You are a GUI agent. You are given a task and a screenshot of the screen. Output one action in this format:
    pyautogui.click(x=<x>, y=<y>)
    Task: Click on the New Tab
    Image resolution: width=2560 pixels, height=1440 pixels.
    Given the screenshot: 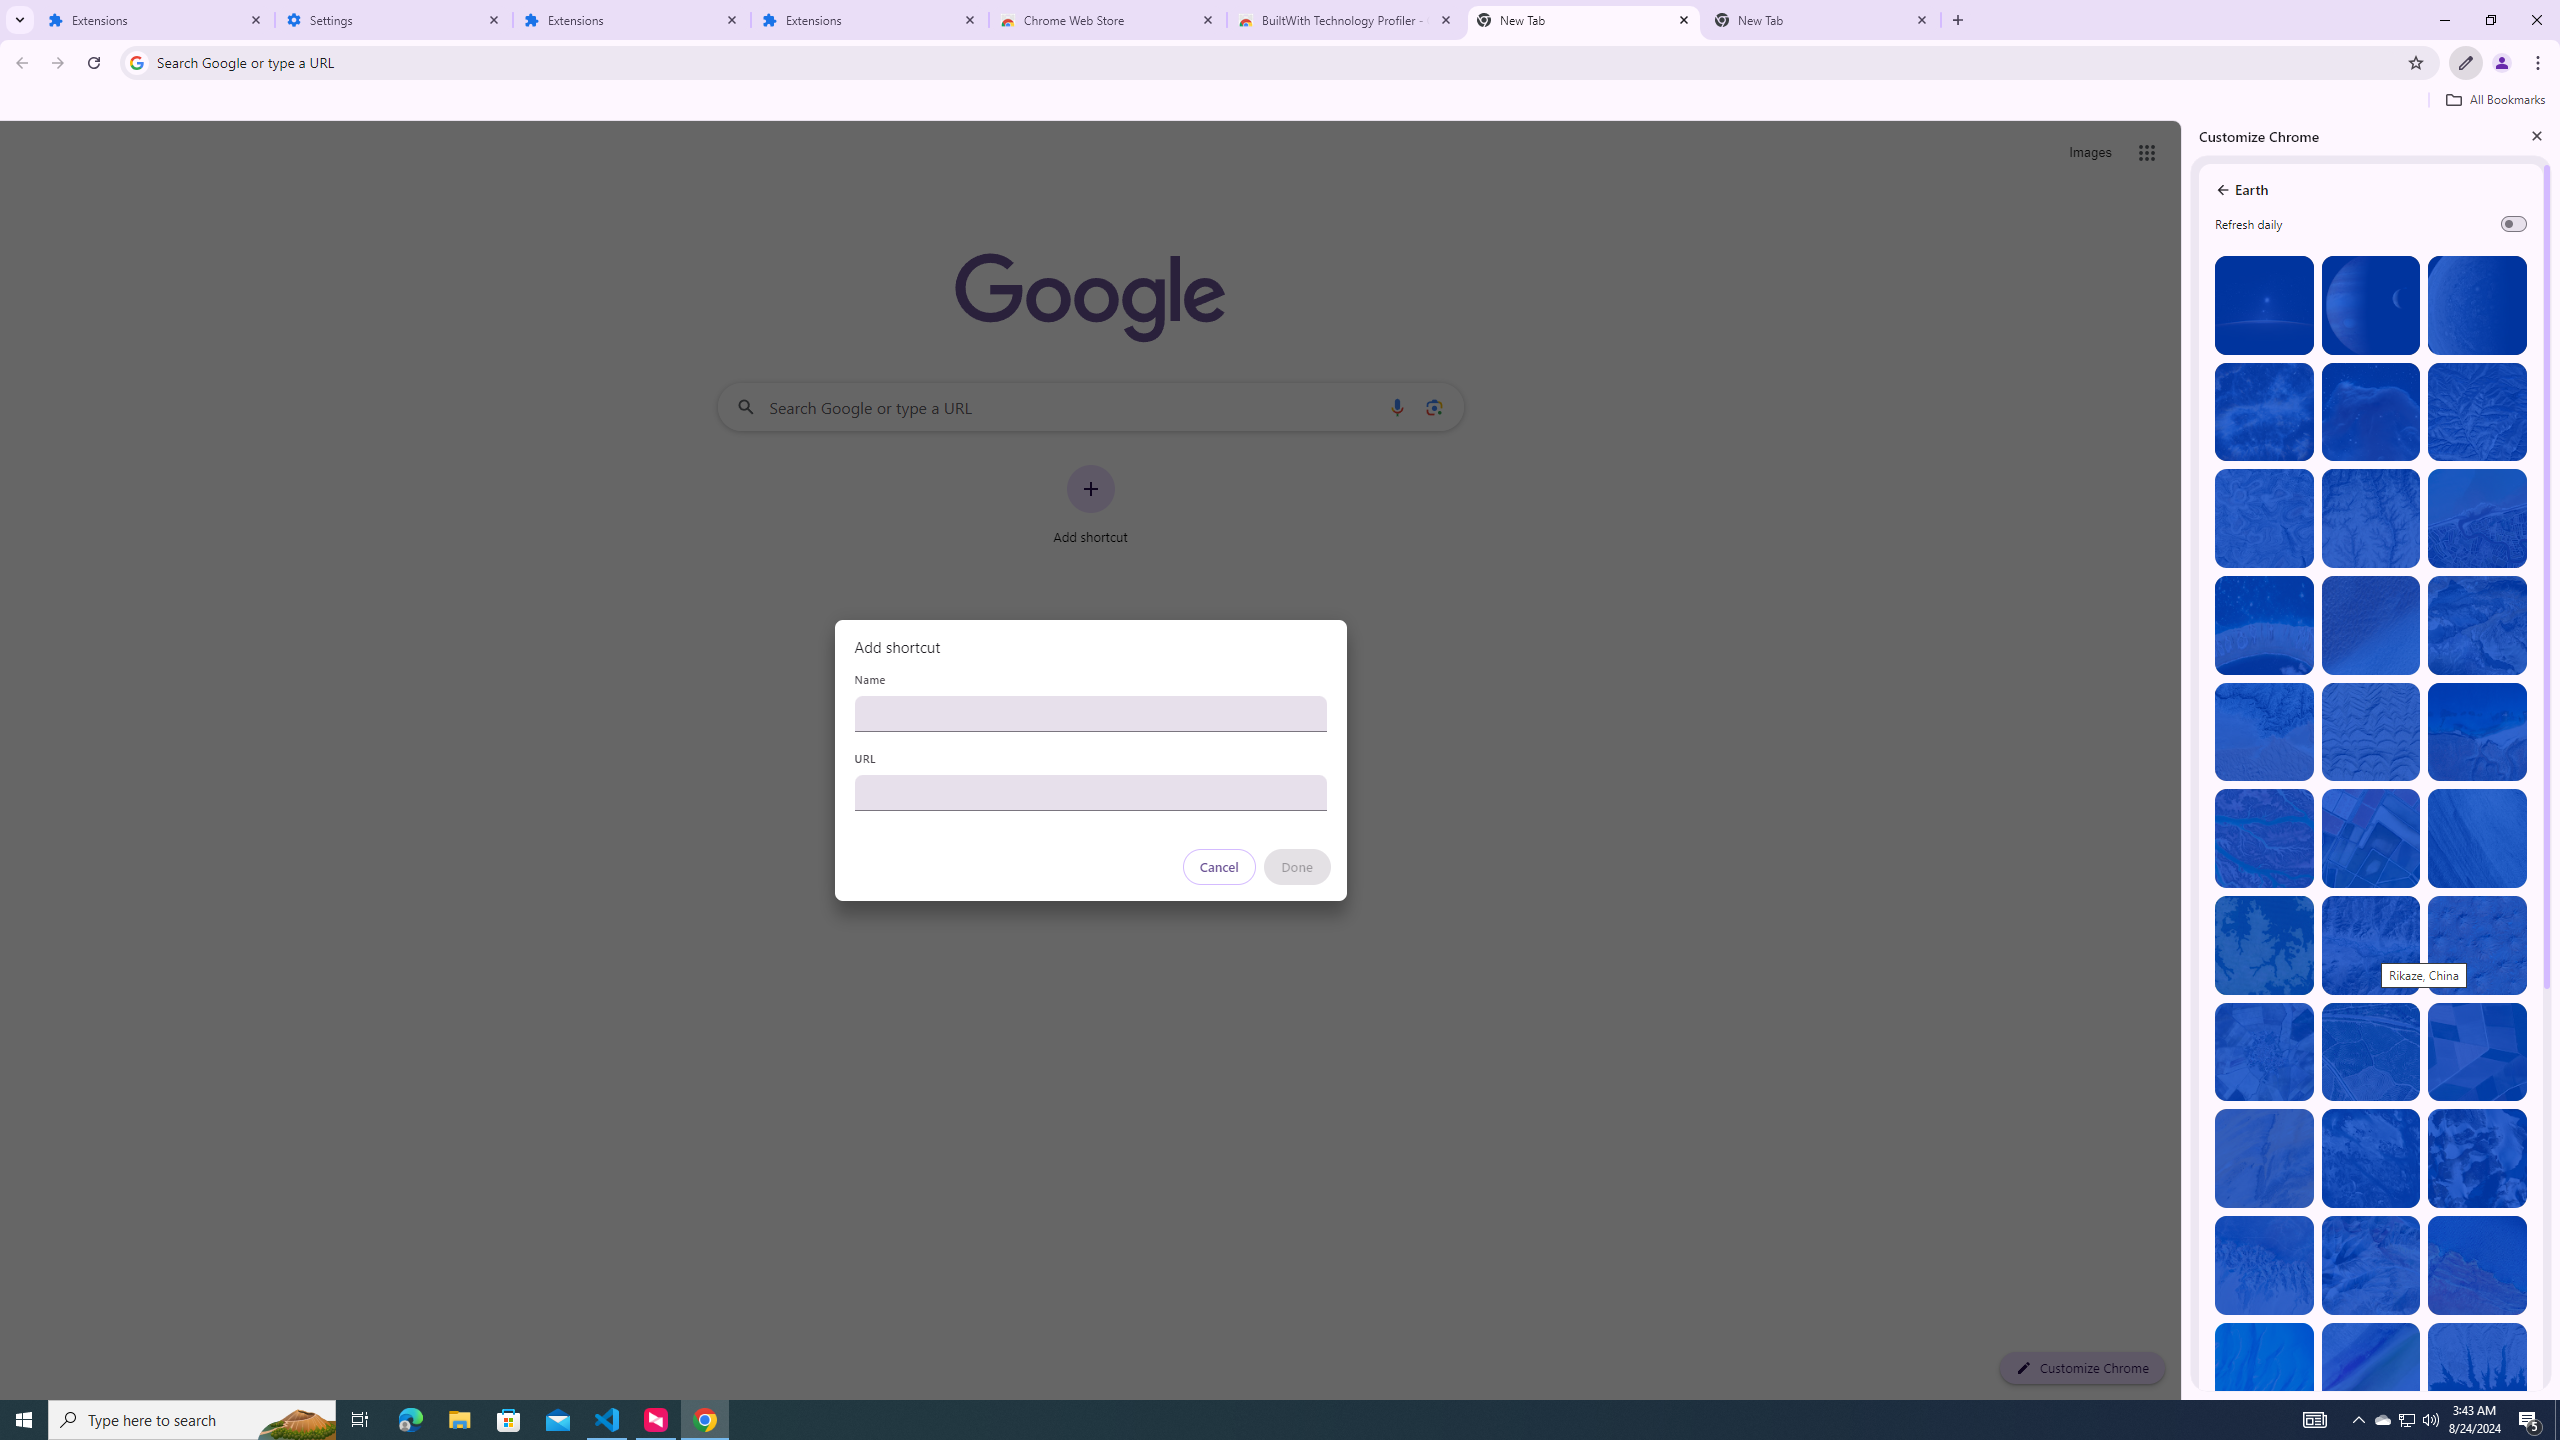 What is the action you would take?
    pyautogui.click(x=1822, y=20)
    